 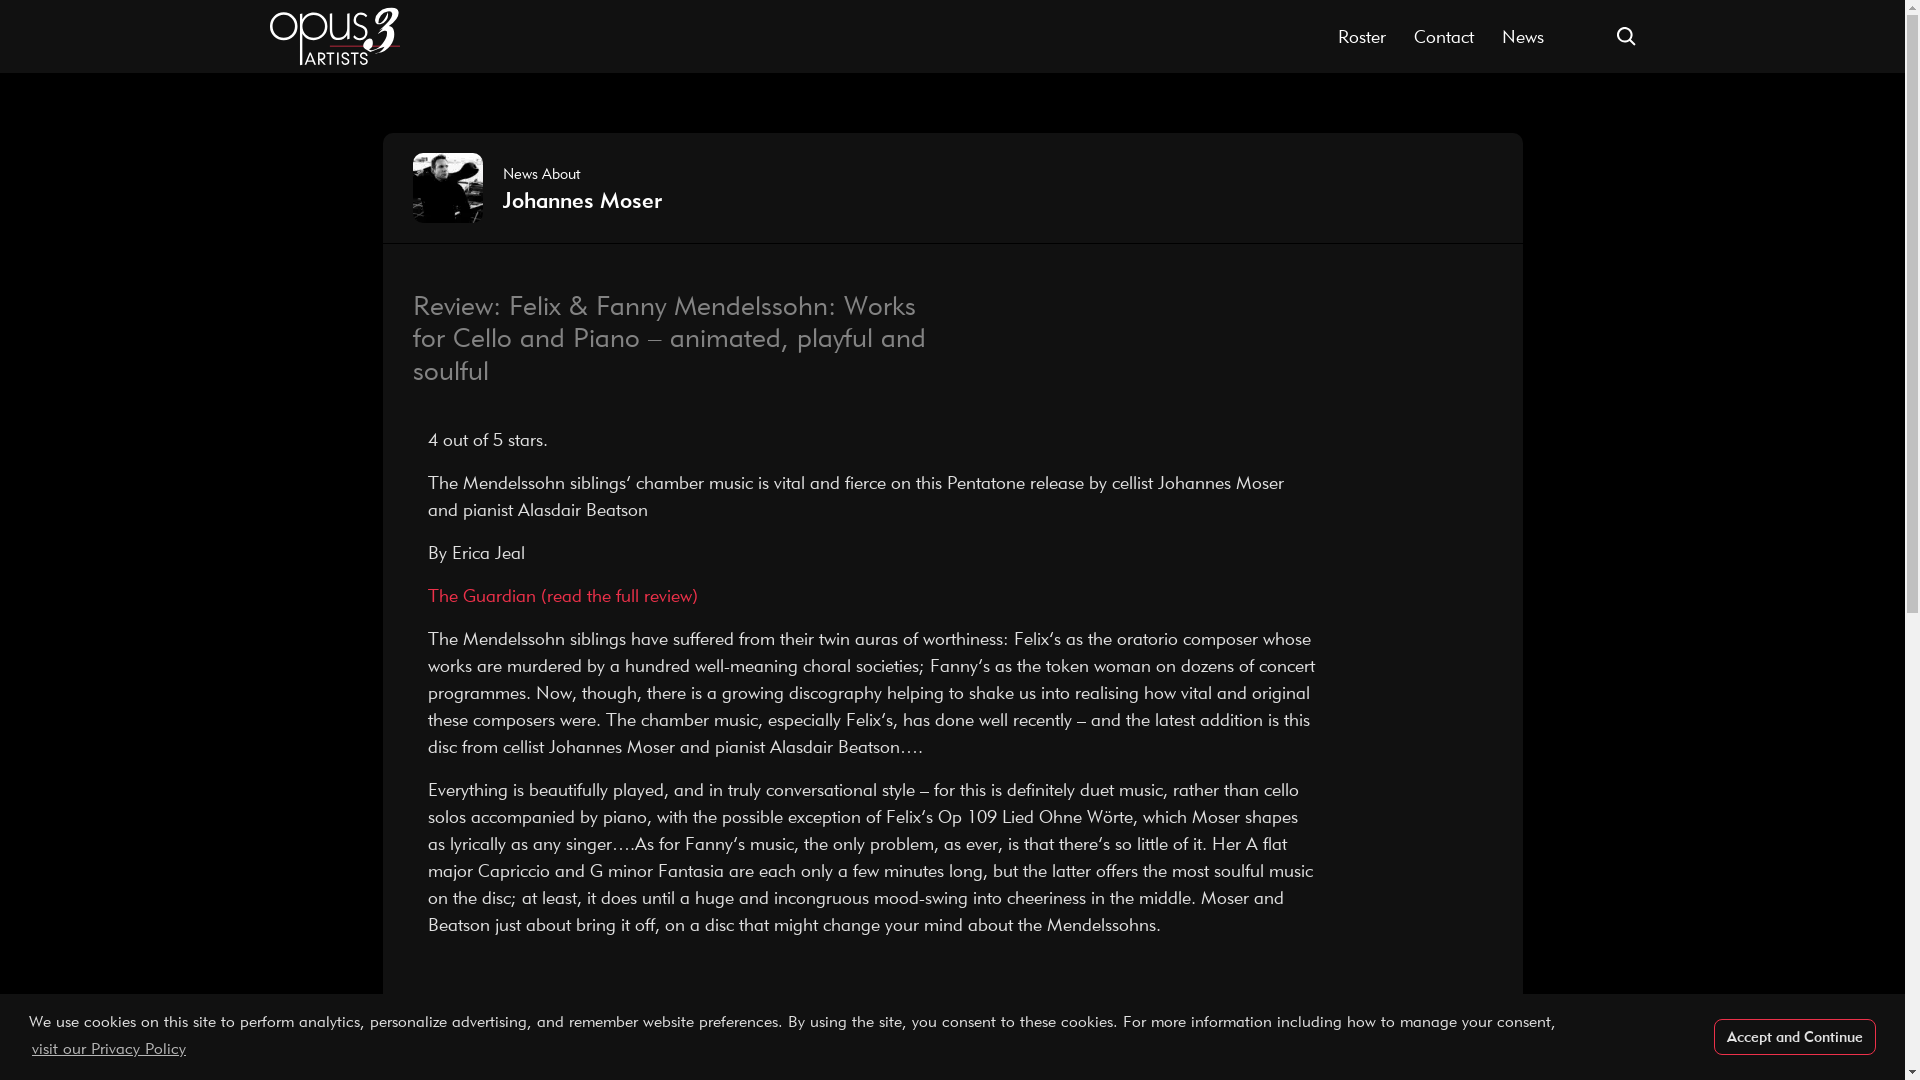 What do you see at coordinates (1794, 1038) in the screenshot?
I see `Accept and Continue` at bounding box center [1794, 1038].